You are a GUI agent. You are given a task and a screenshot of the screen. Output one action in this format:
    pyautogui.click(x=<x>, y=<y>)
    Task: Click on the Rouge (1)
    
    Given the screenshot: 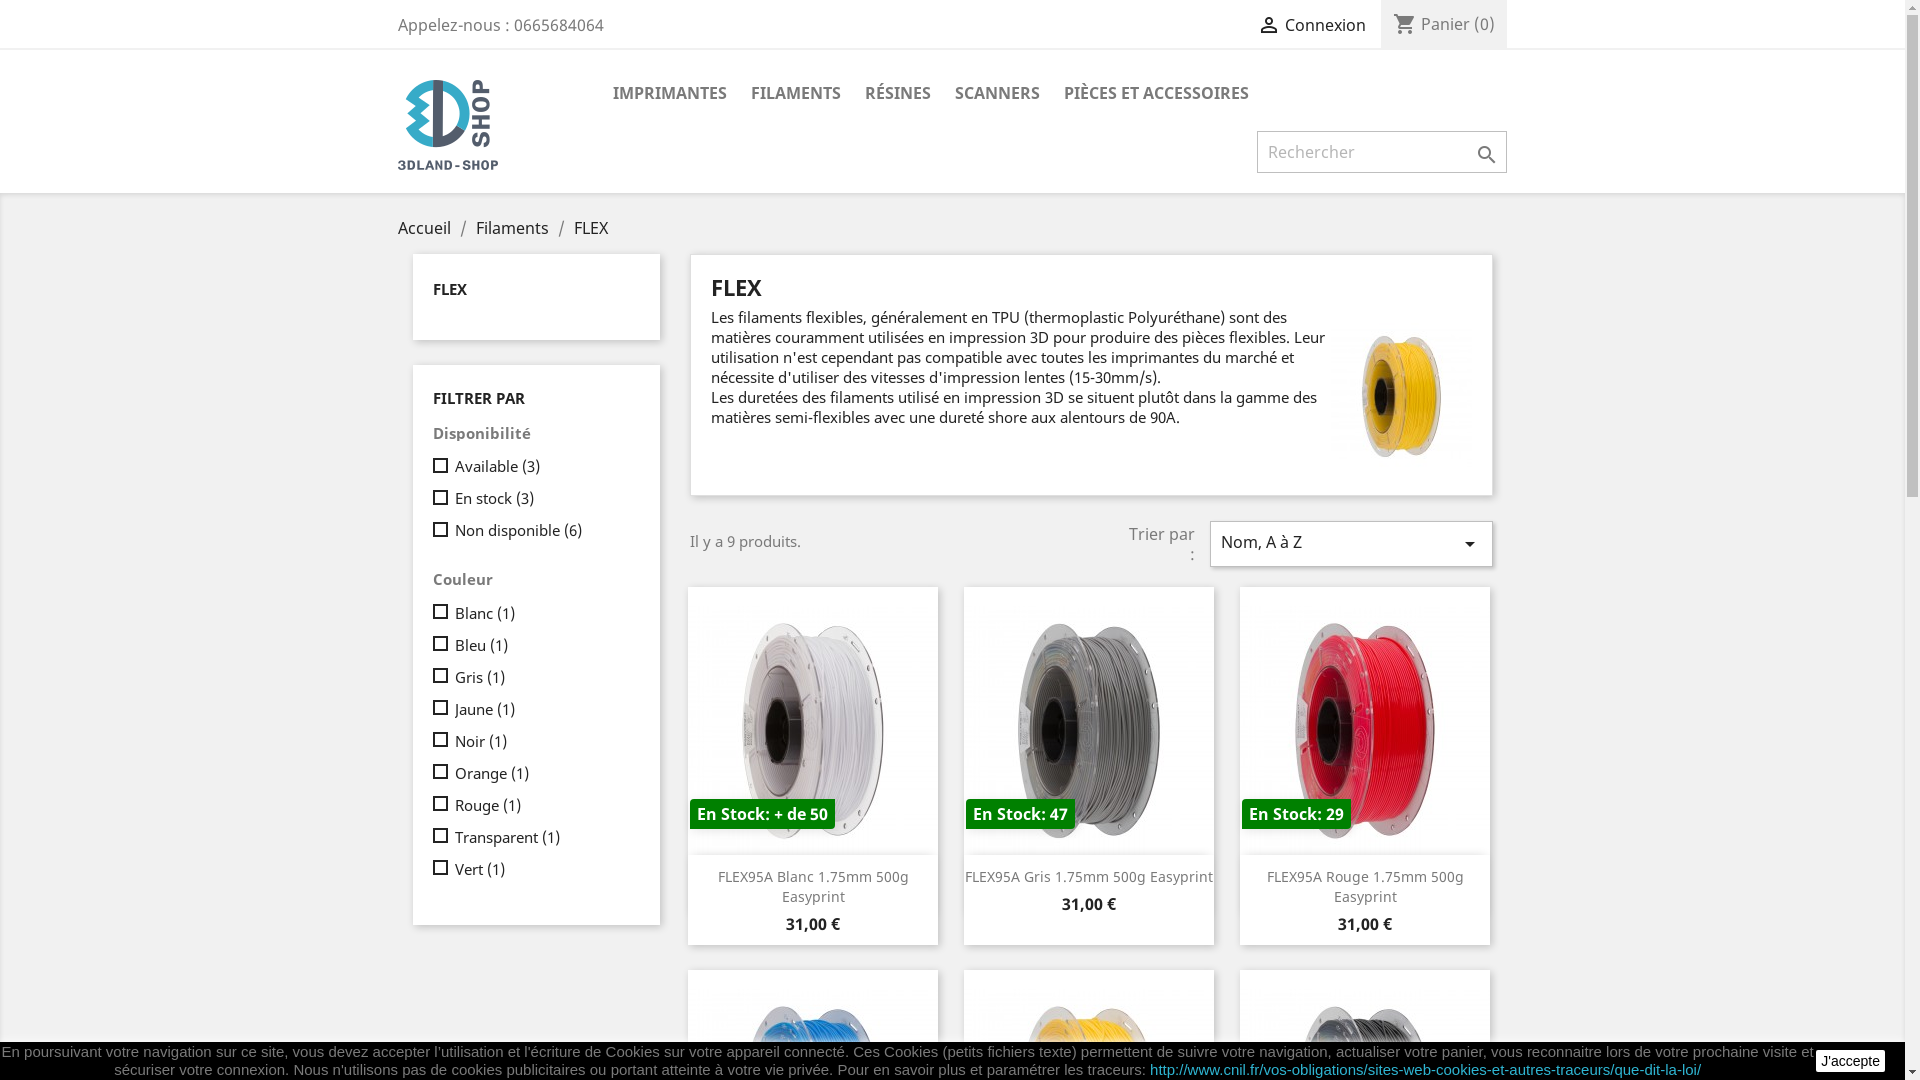 What is the action you would take?
    pyautogui.click(x=543, y=804)
    